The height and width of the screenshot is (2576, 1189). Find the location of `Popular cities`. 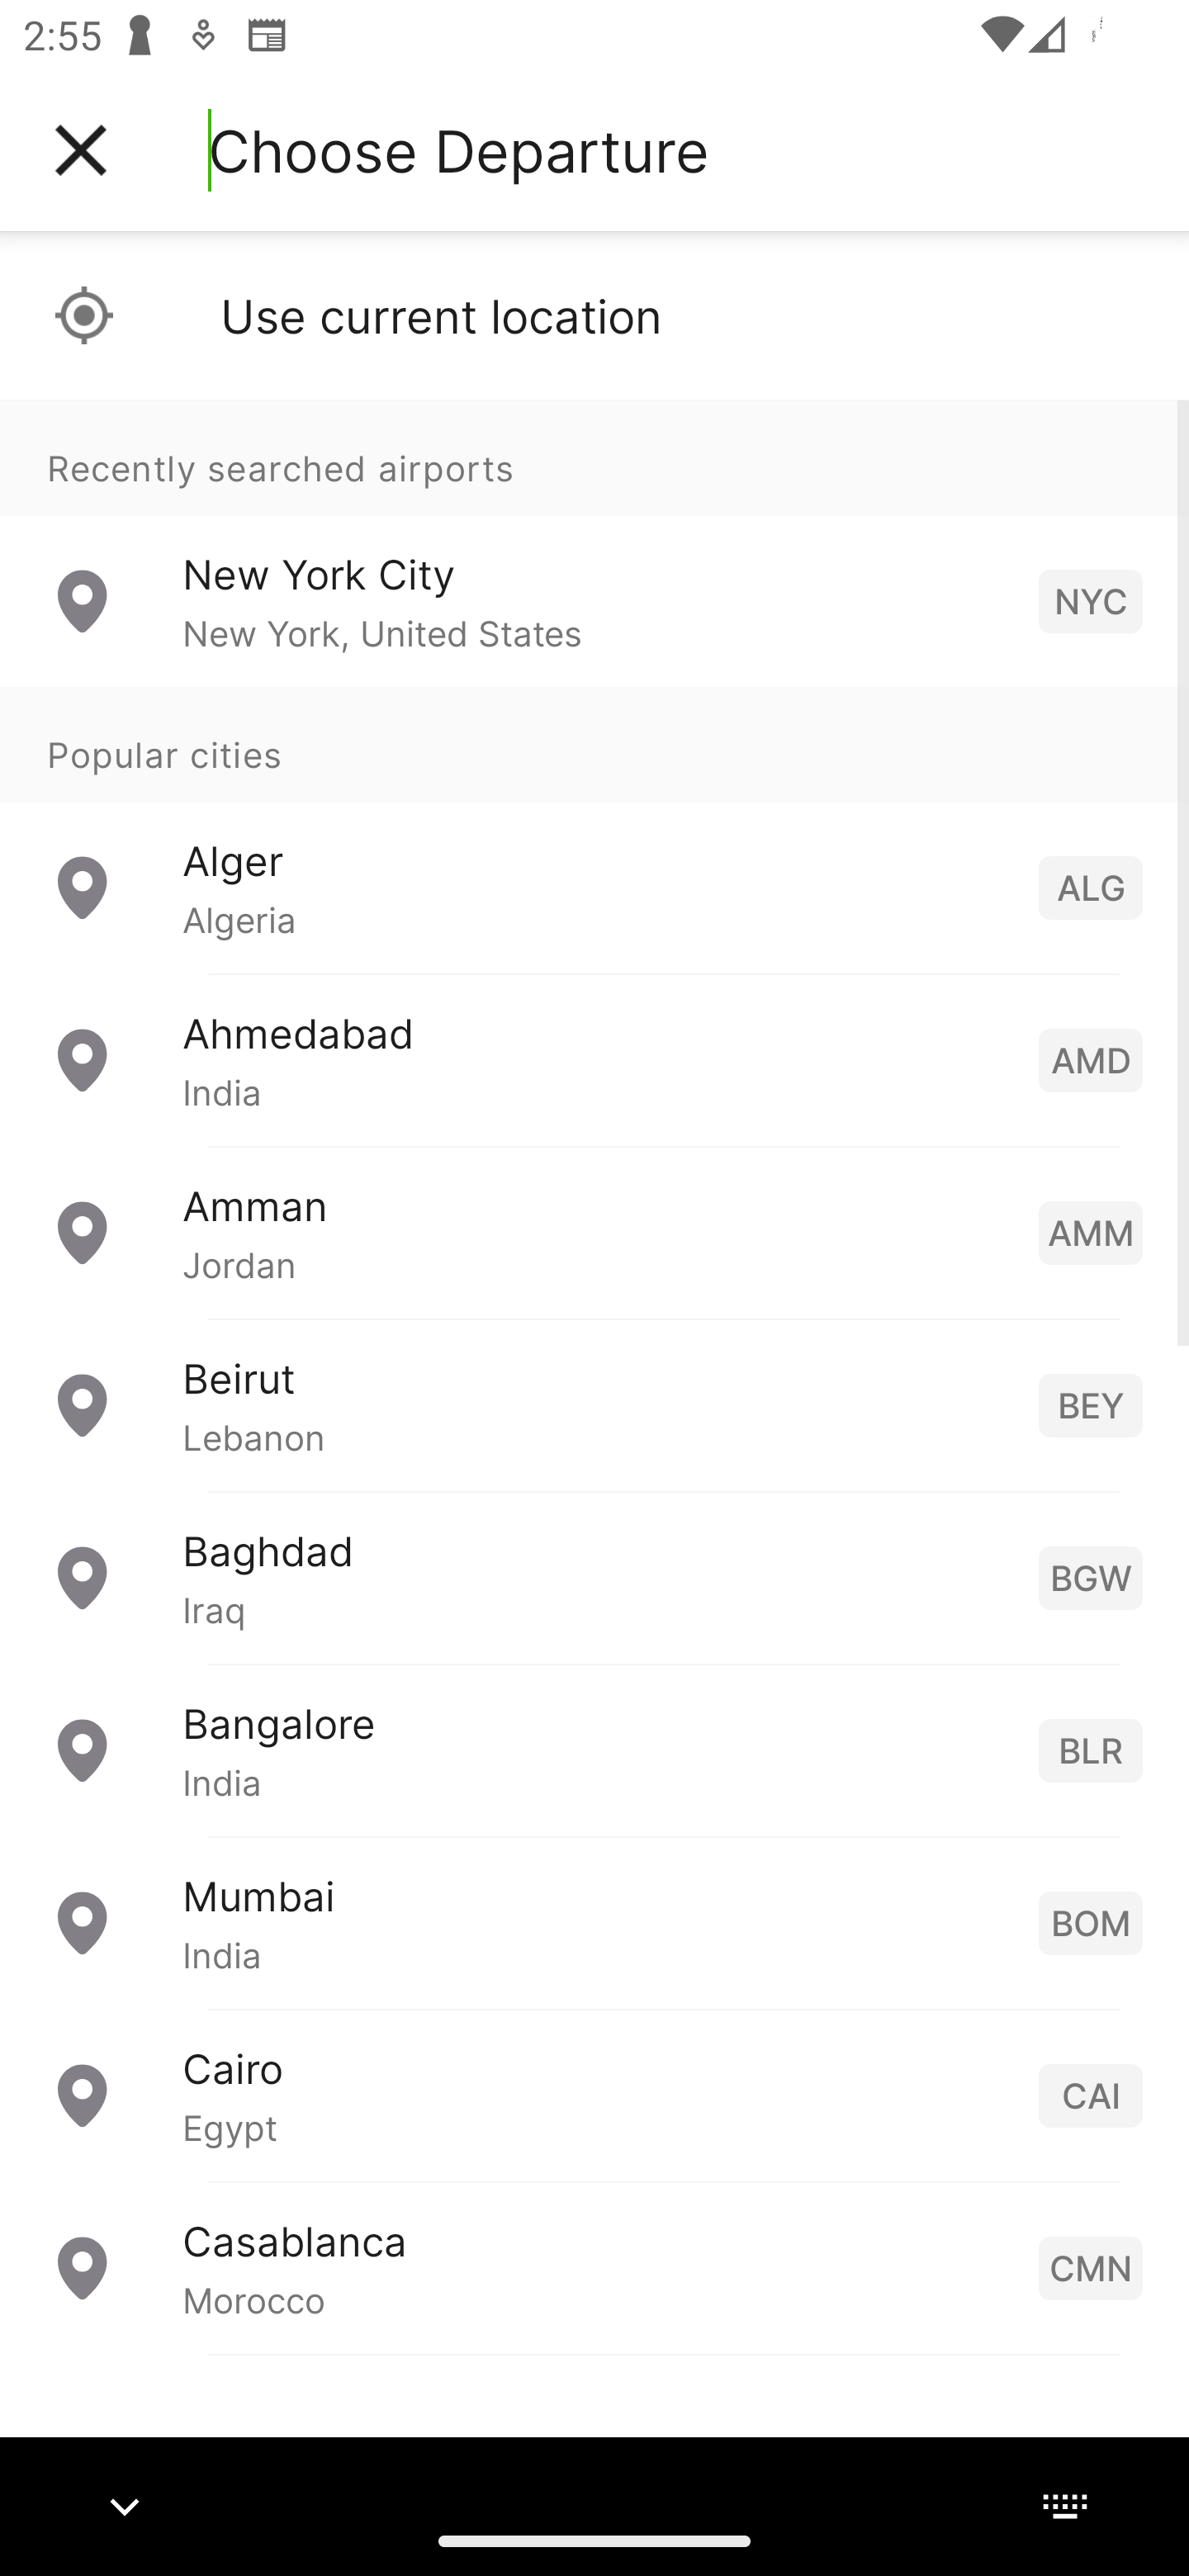

Popular cities is located at coordinates (594, 746).